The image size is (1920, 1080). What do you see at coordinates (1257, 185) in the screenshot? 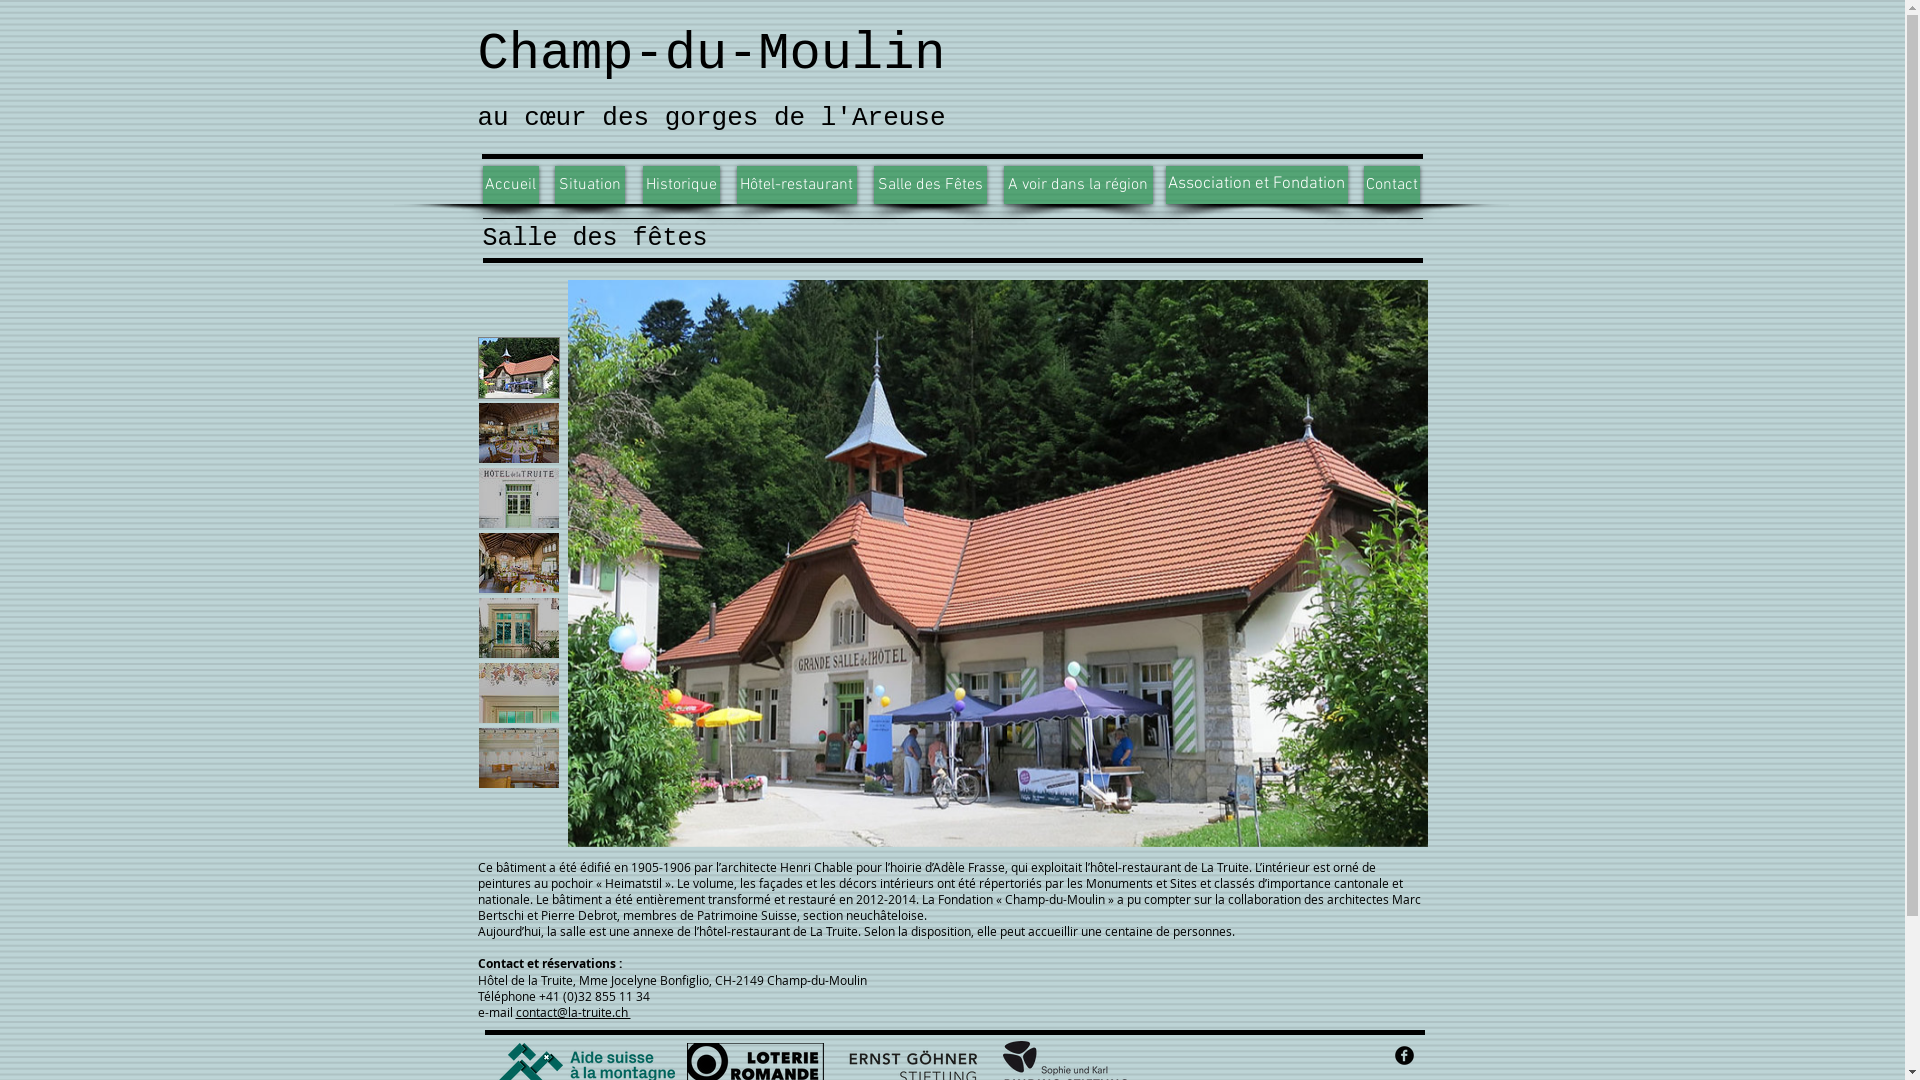
I see `Association et Fondation` at bounding box center [1257, 185].